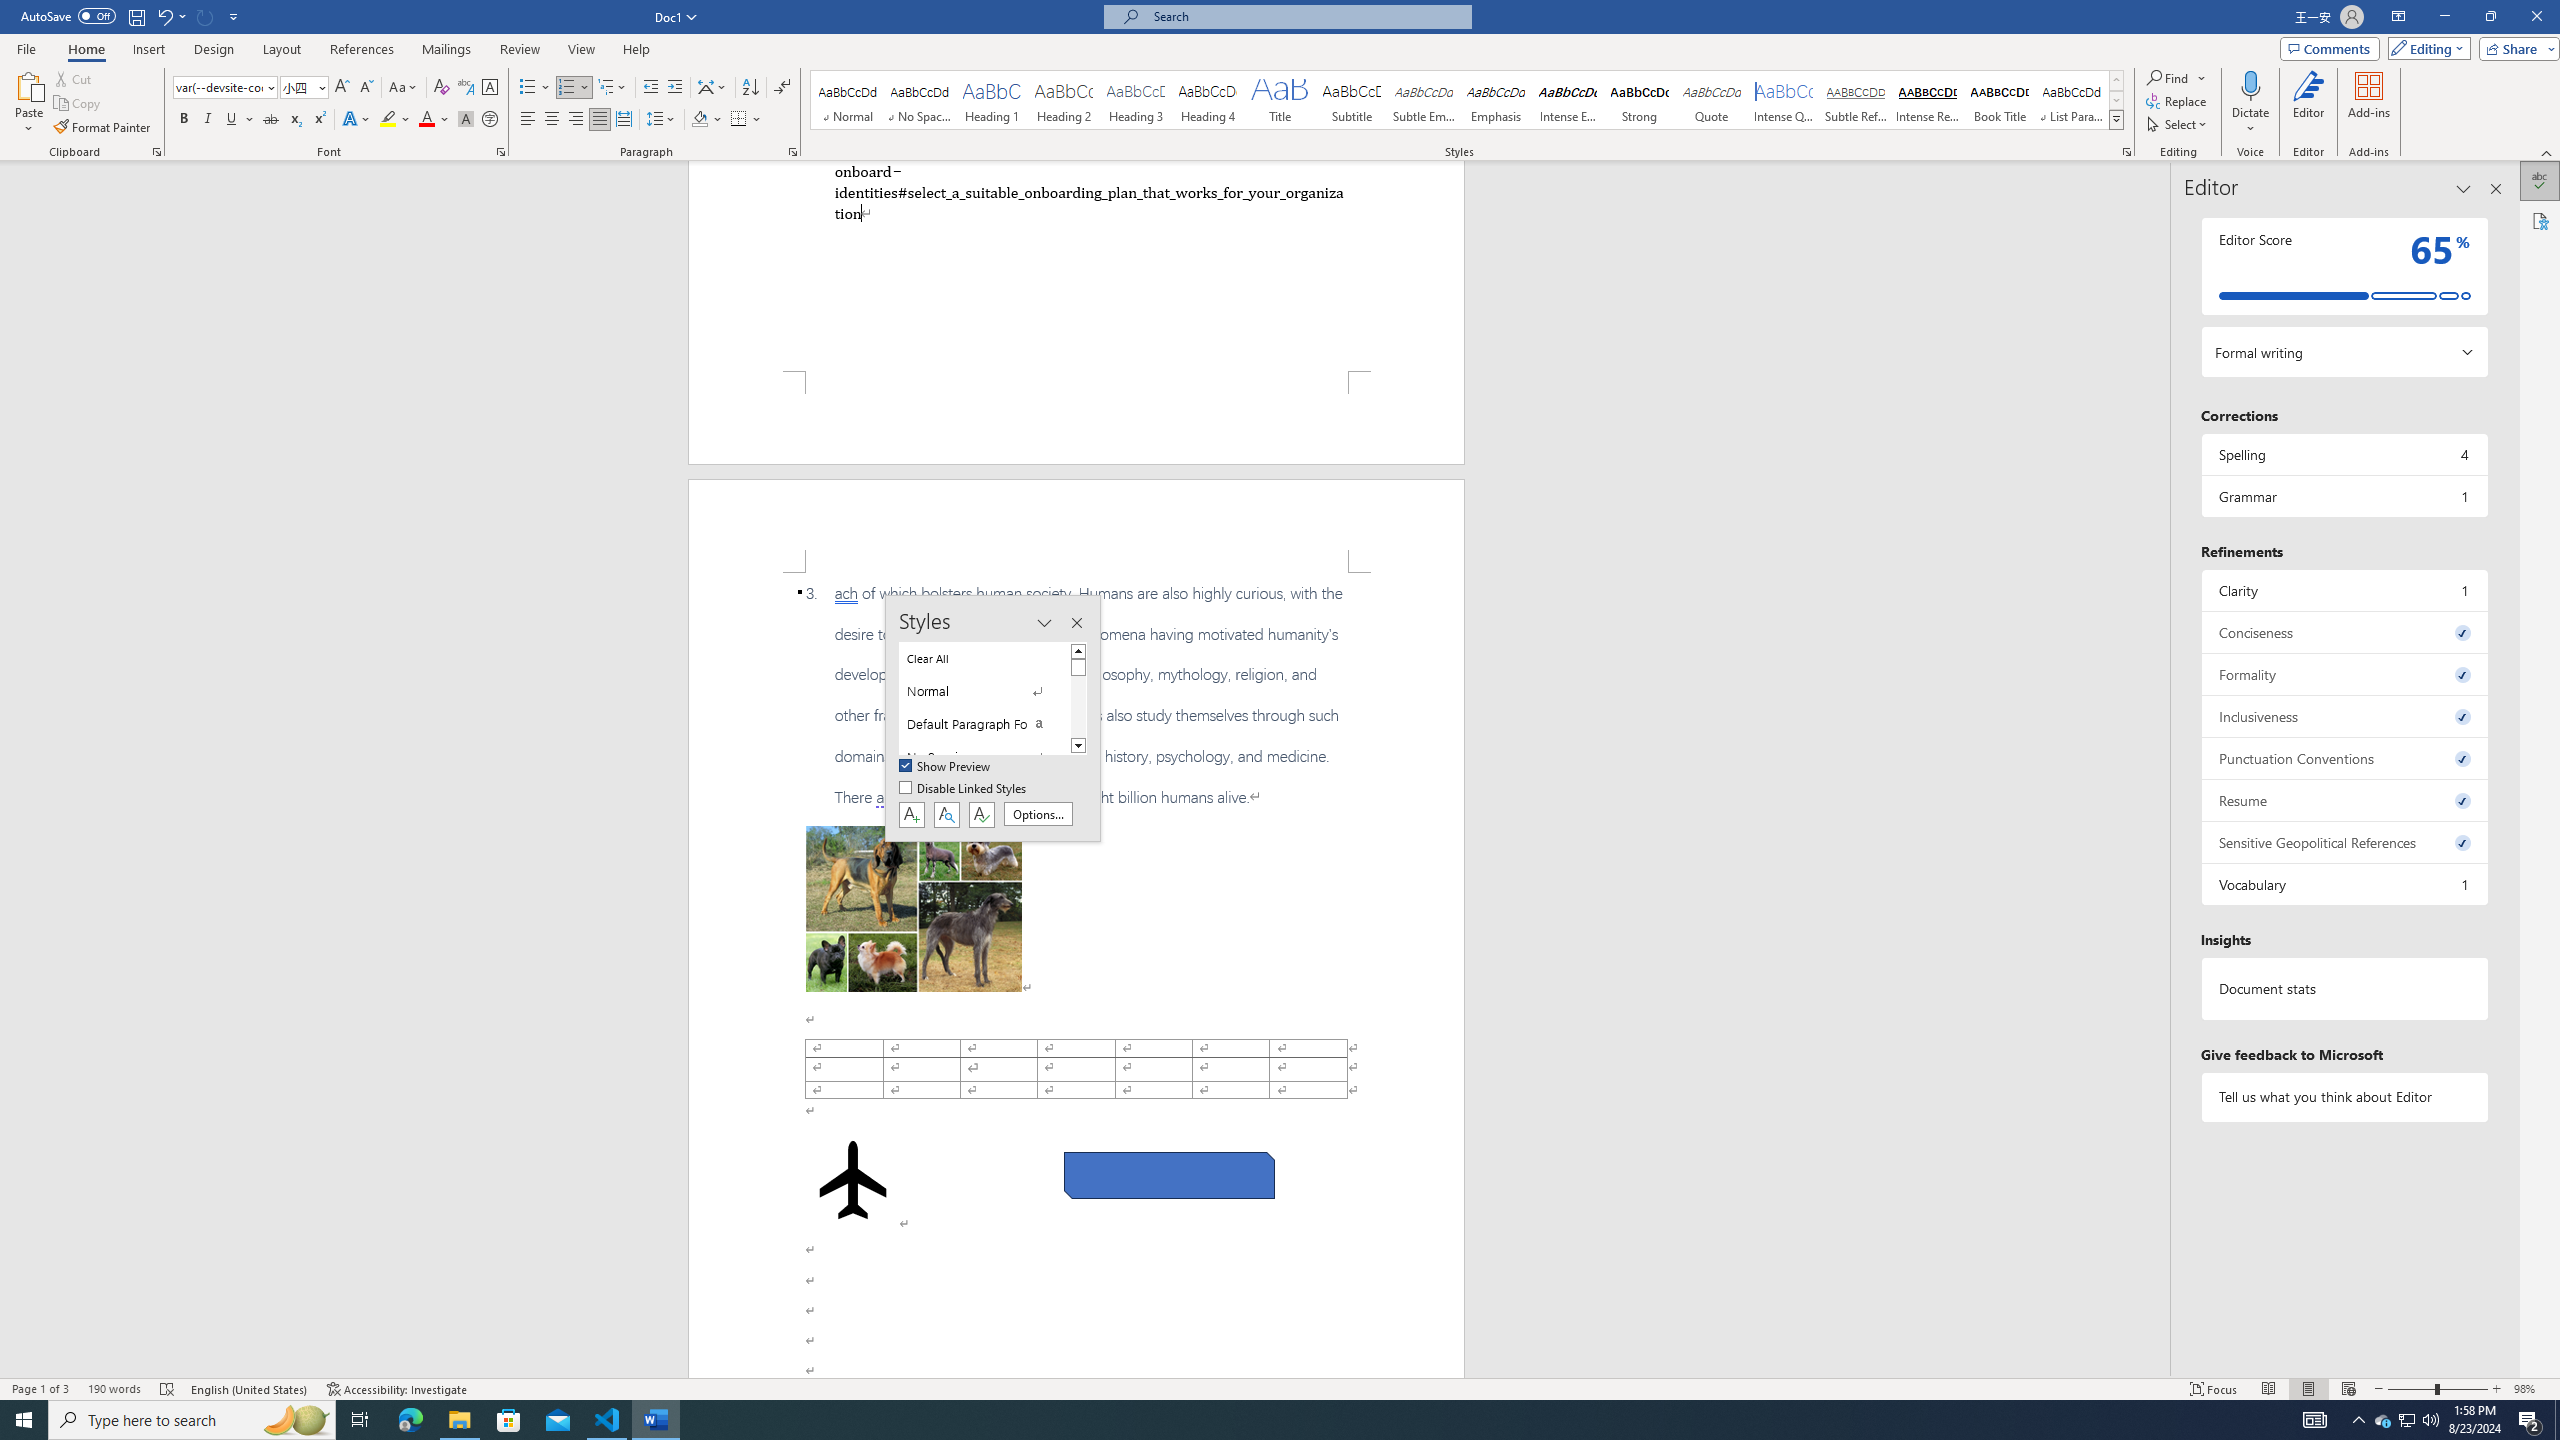 This screenshot has height=1440, width=2560. I want to click on Font Color Automatic, so click(426, 120).